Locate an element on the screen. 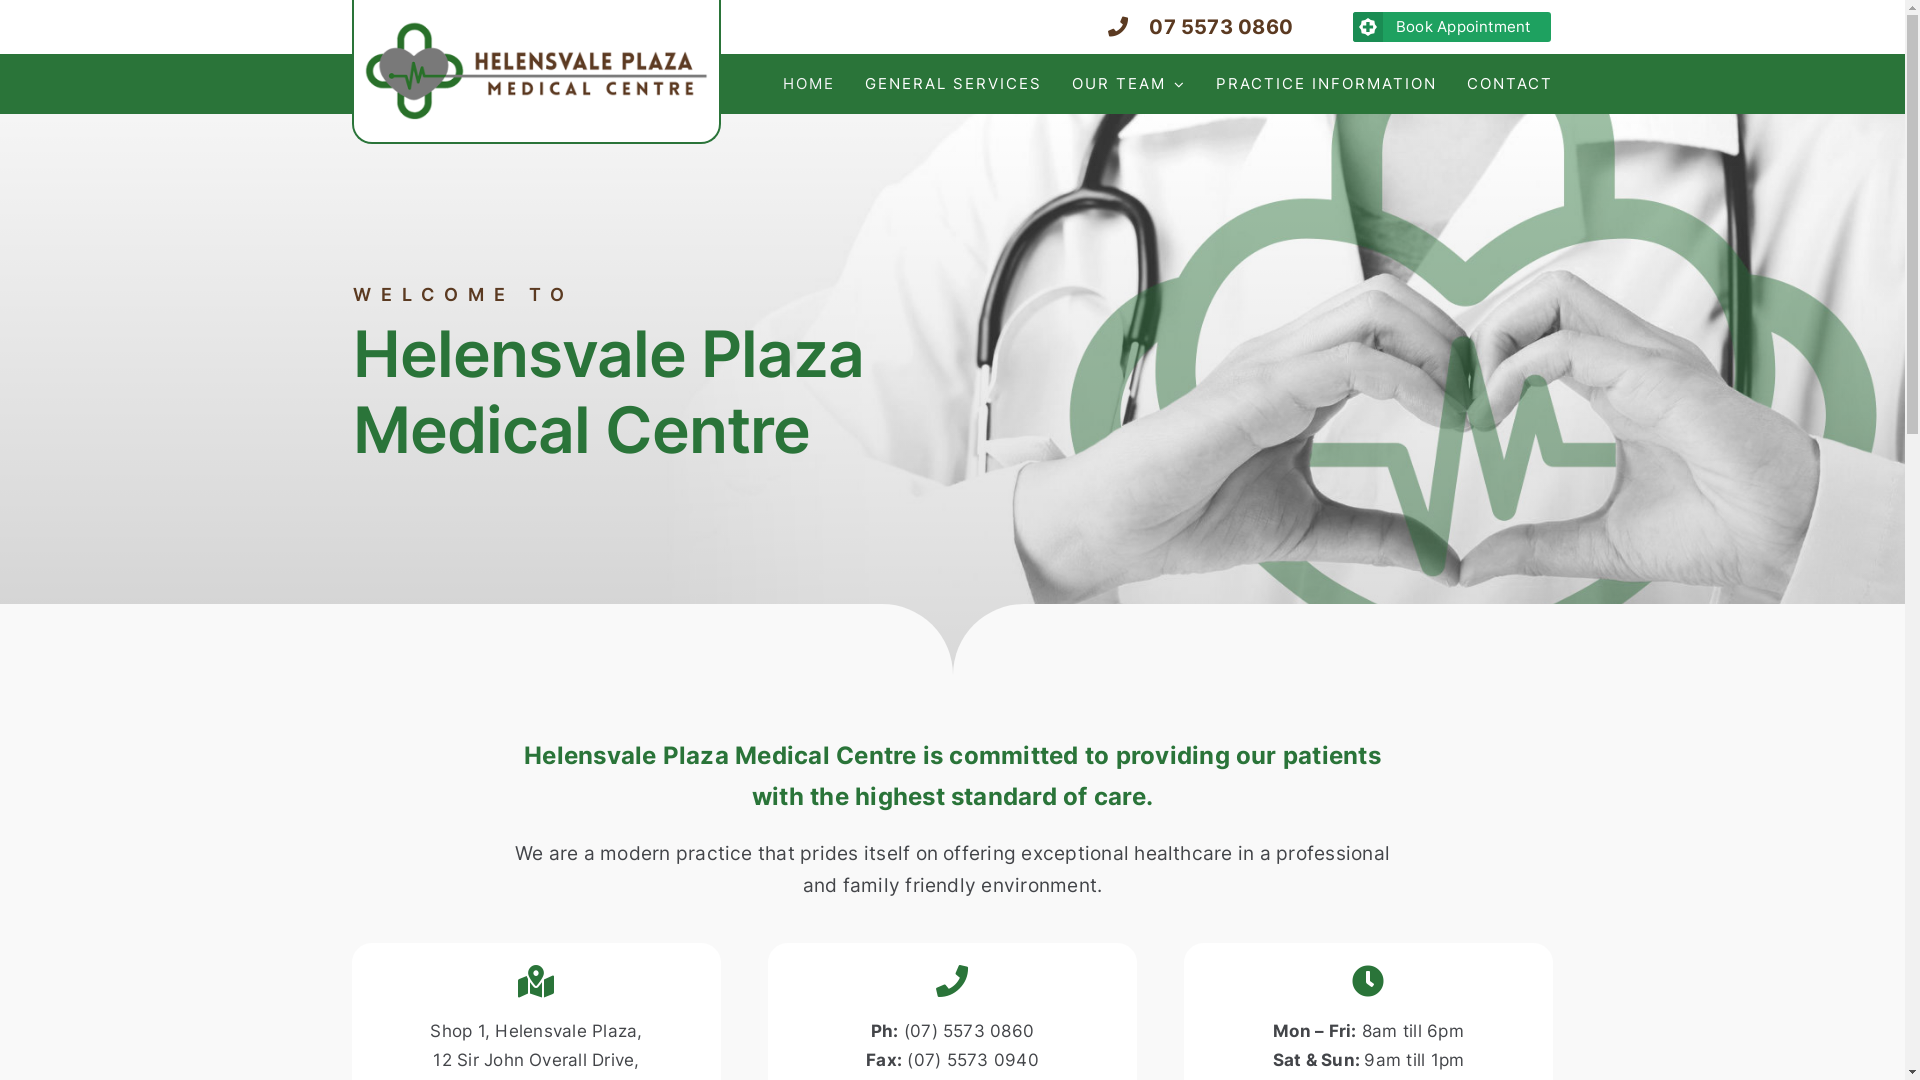 The height and width of the screenshot is (1080, 1920). HOME is located at coordinates (809, 84).